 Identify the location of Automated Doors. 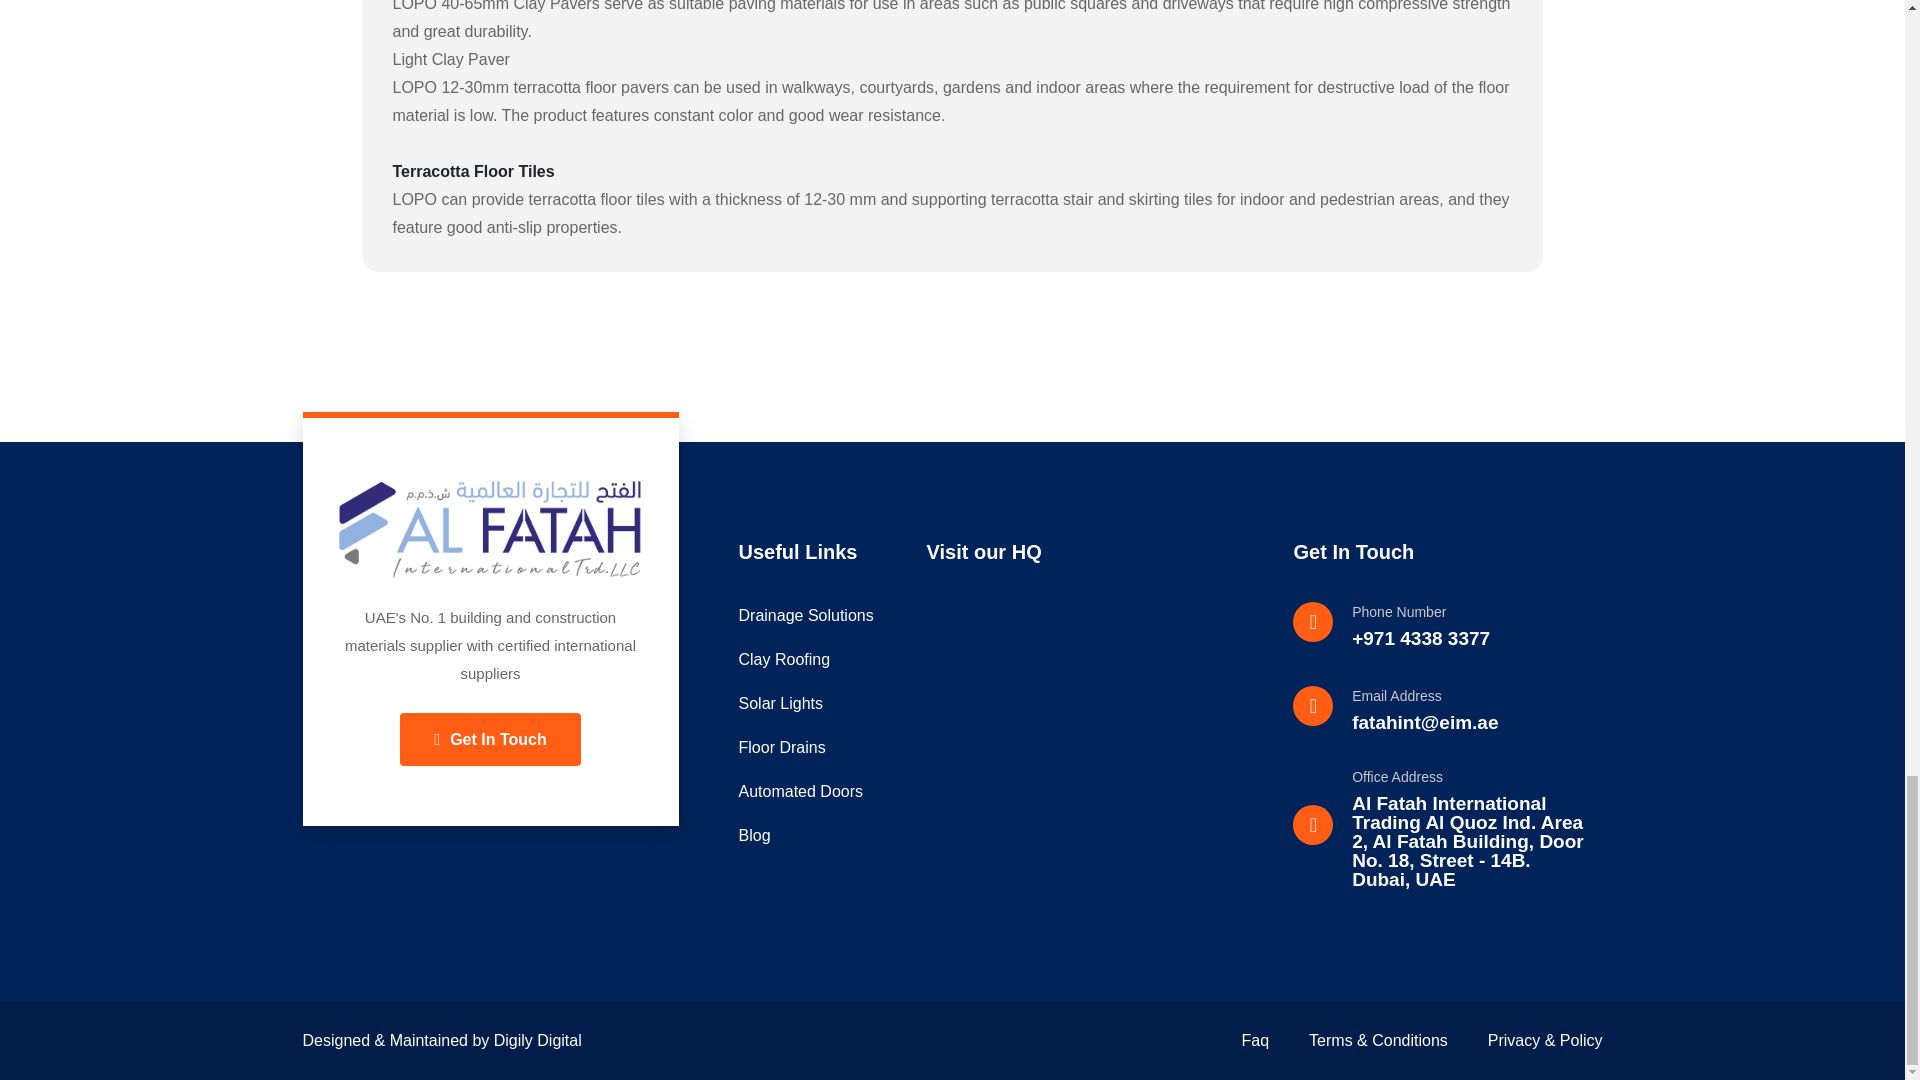
(822, 791).